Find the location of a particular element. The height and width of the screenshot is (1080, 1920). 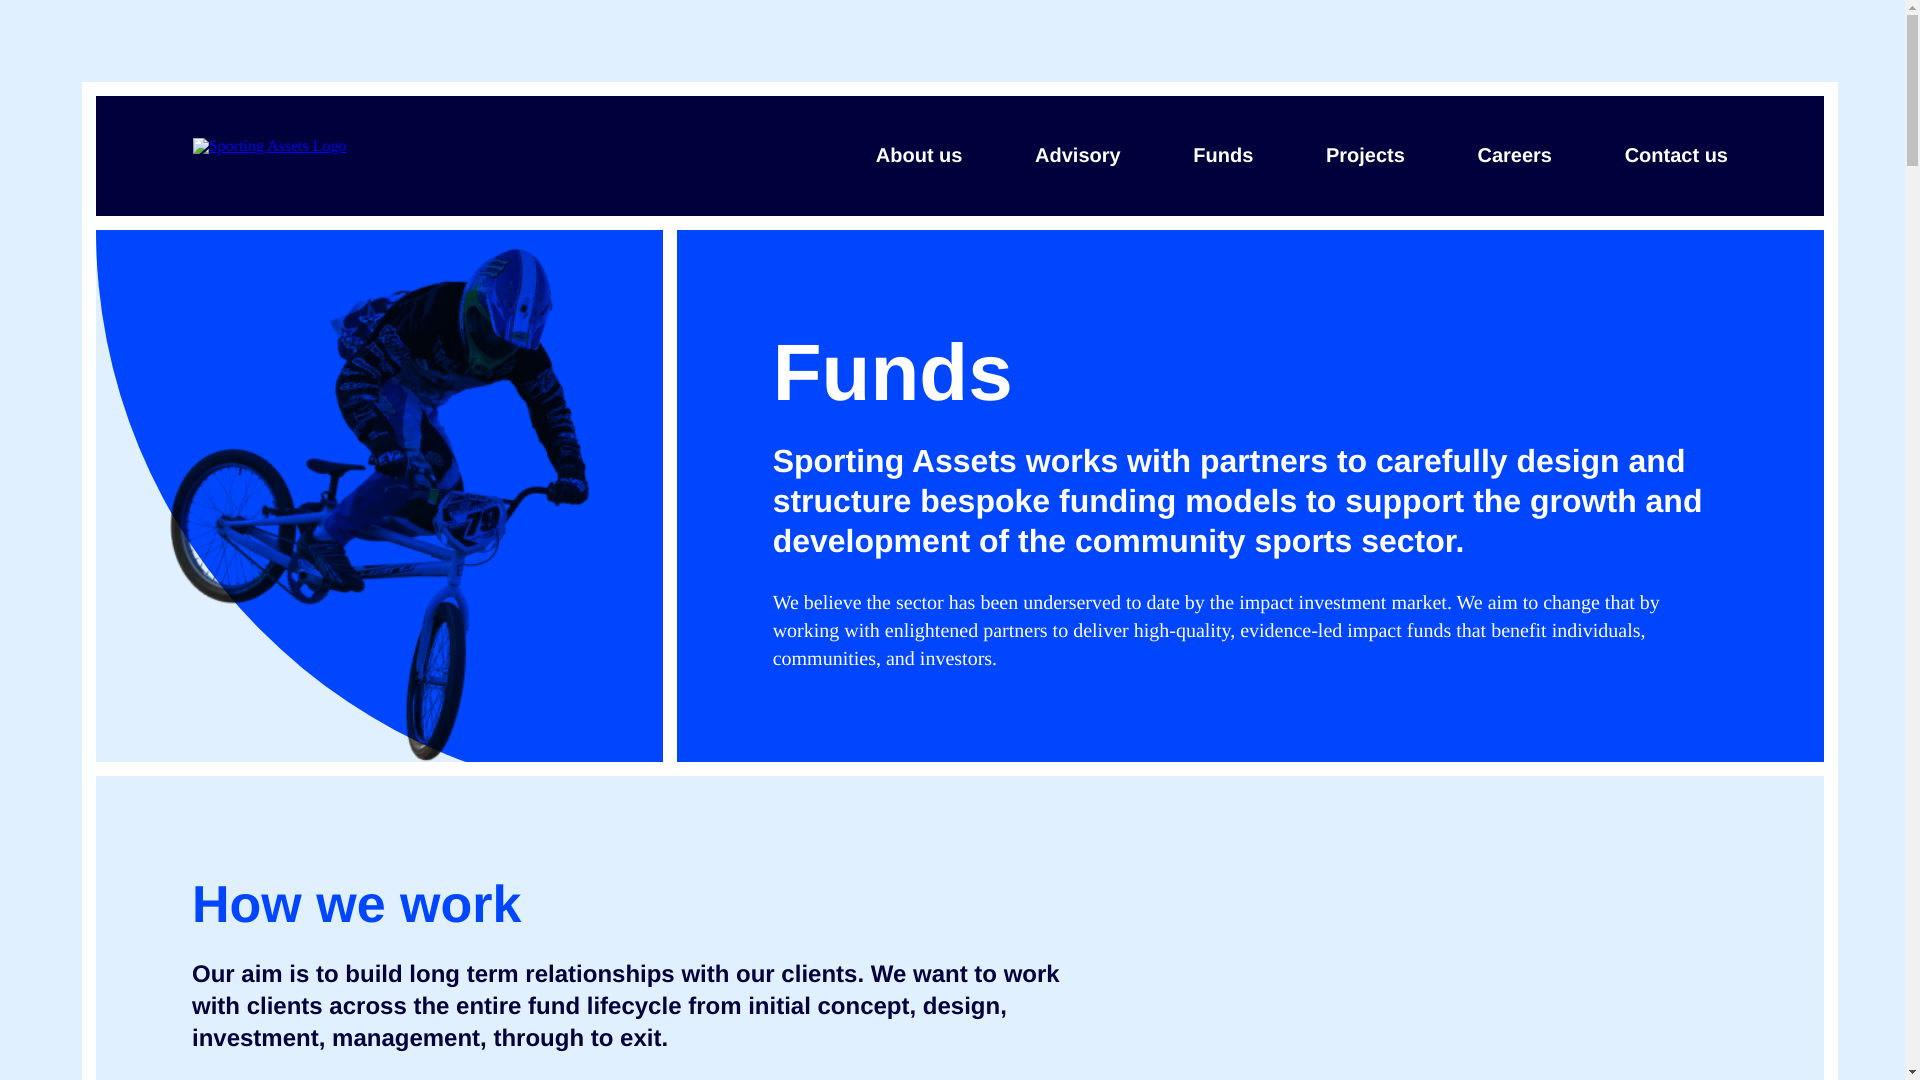

Contact us is located at coordinates (1669, 156).